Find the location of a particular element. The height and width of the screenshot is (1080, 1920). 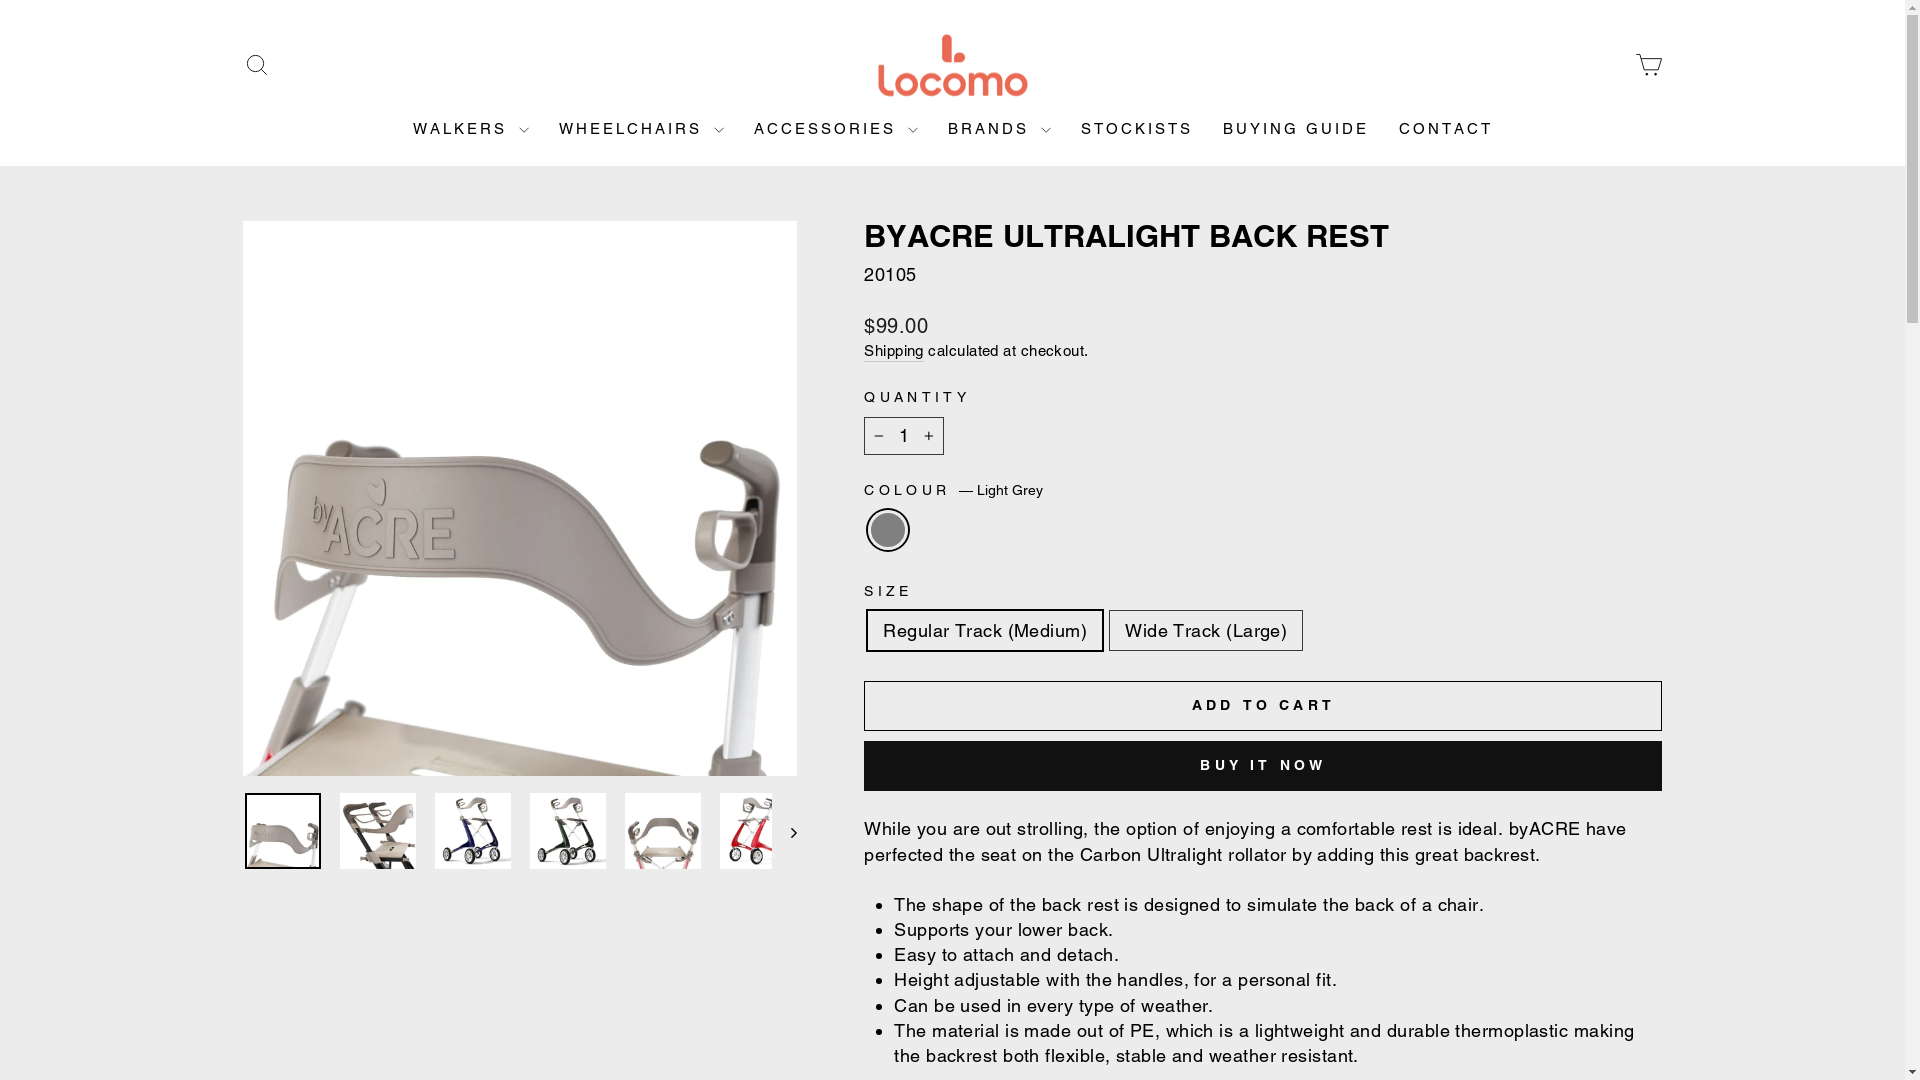

BUY IT NOW is located at coordinates (1263, 766).